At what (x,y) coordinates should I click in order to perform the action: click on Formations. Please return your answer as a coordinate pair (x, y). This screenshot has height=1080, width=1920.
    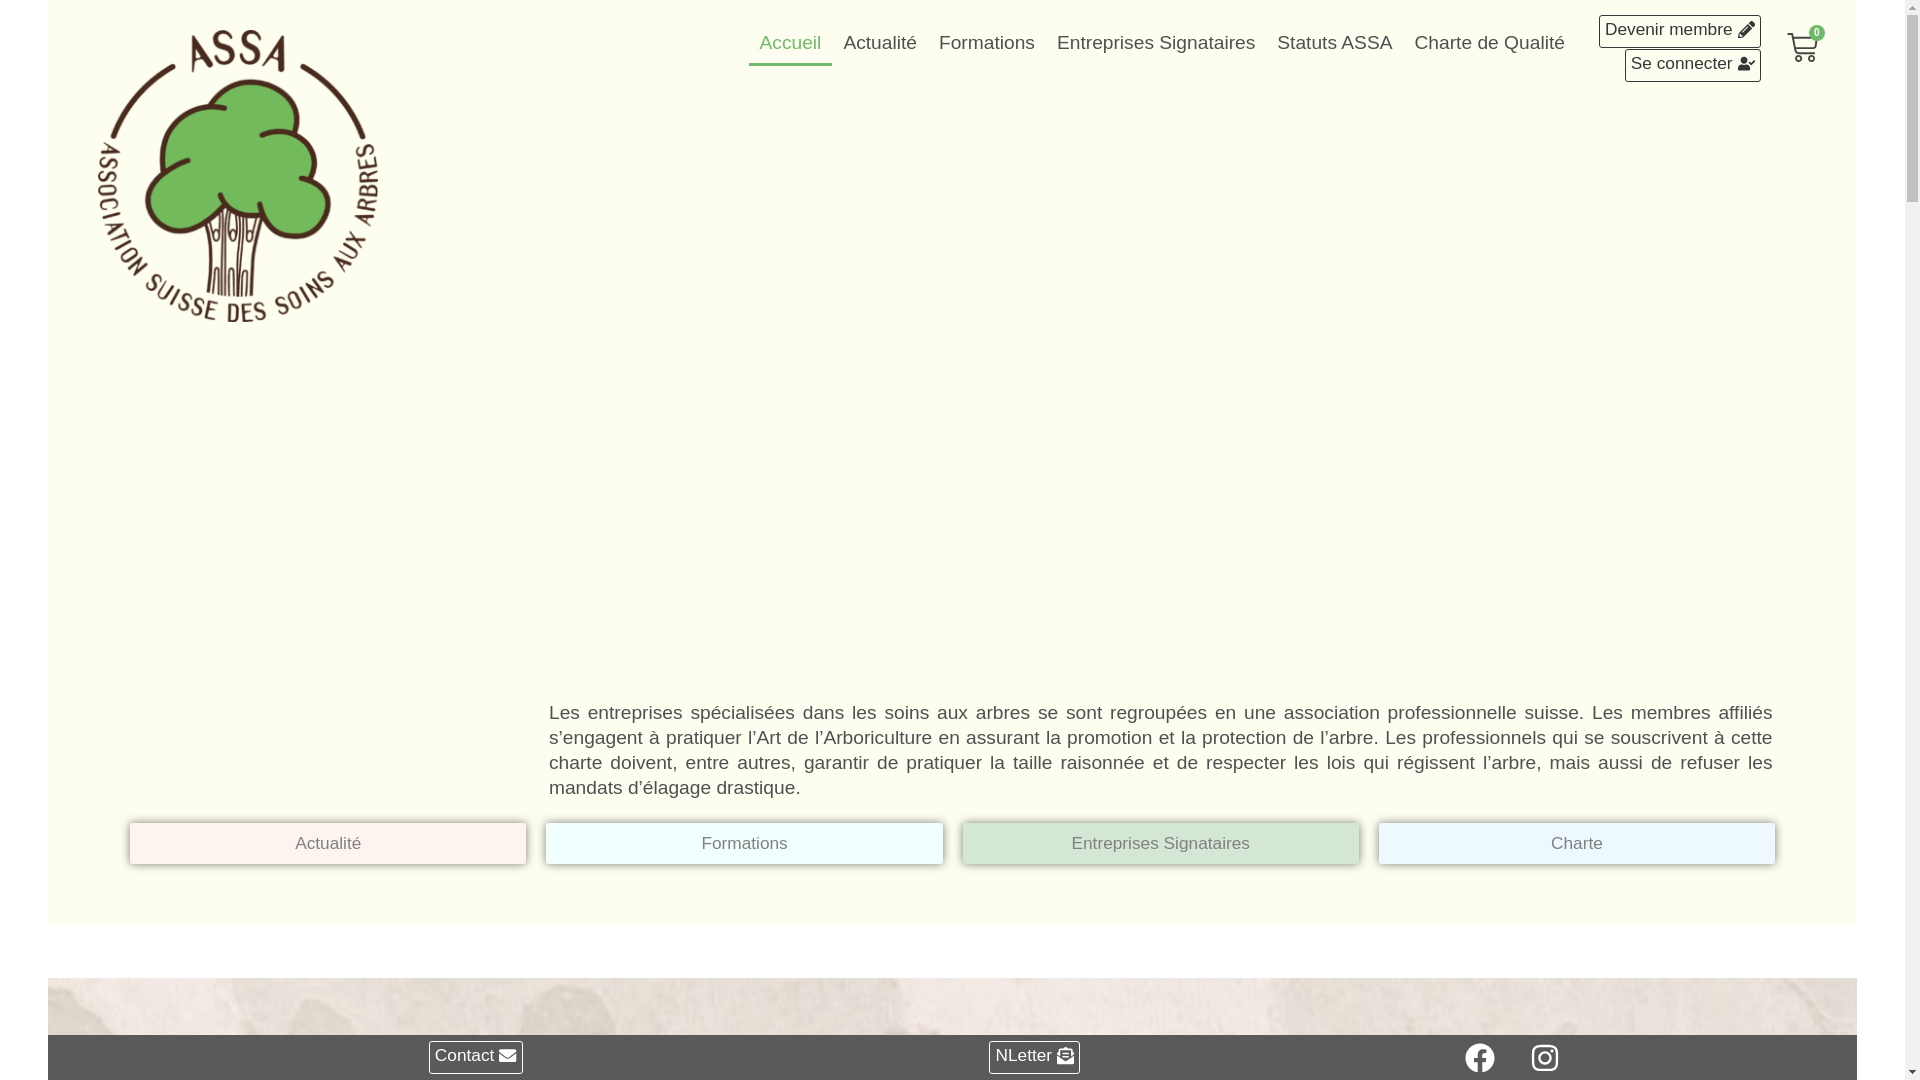
    Looking at the image, I should click on (744, 844).